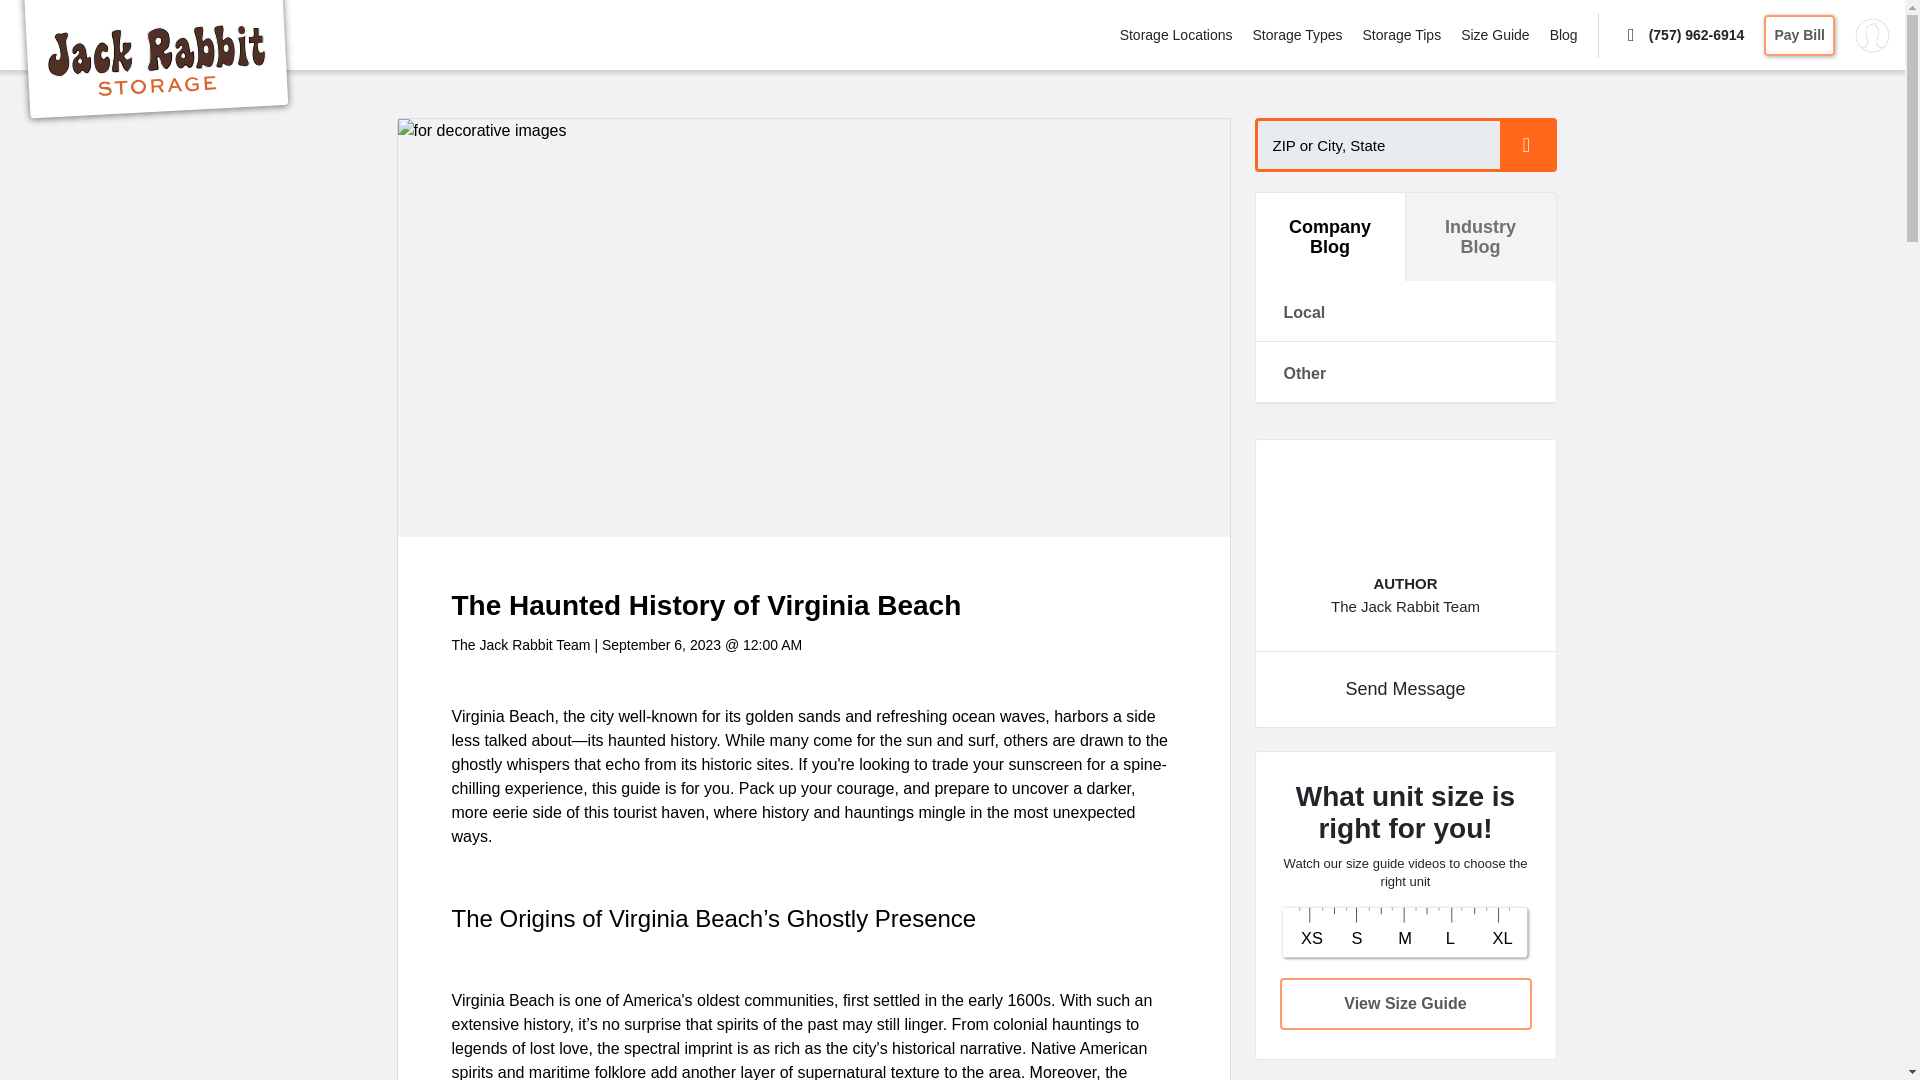  I want to click on My account, so click(1872, 34).